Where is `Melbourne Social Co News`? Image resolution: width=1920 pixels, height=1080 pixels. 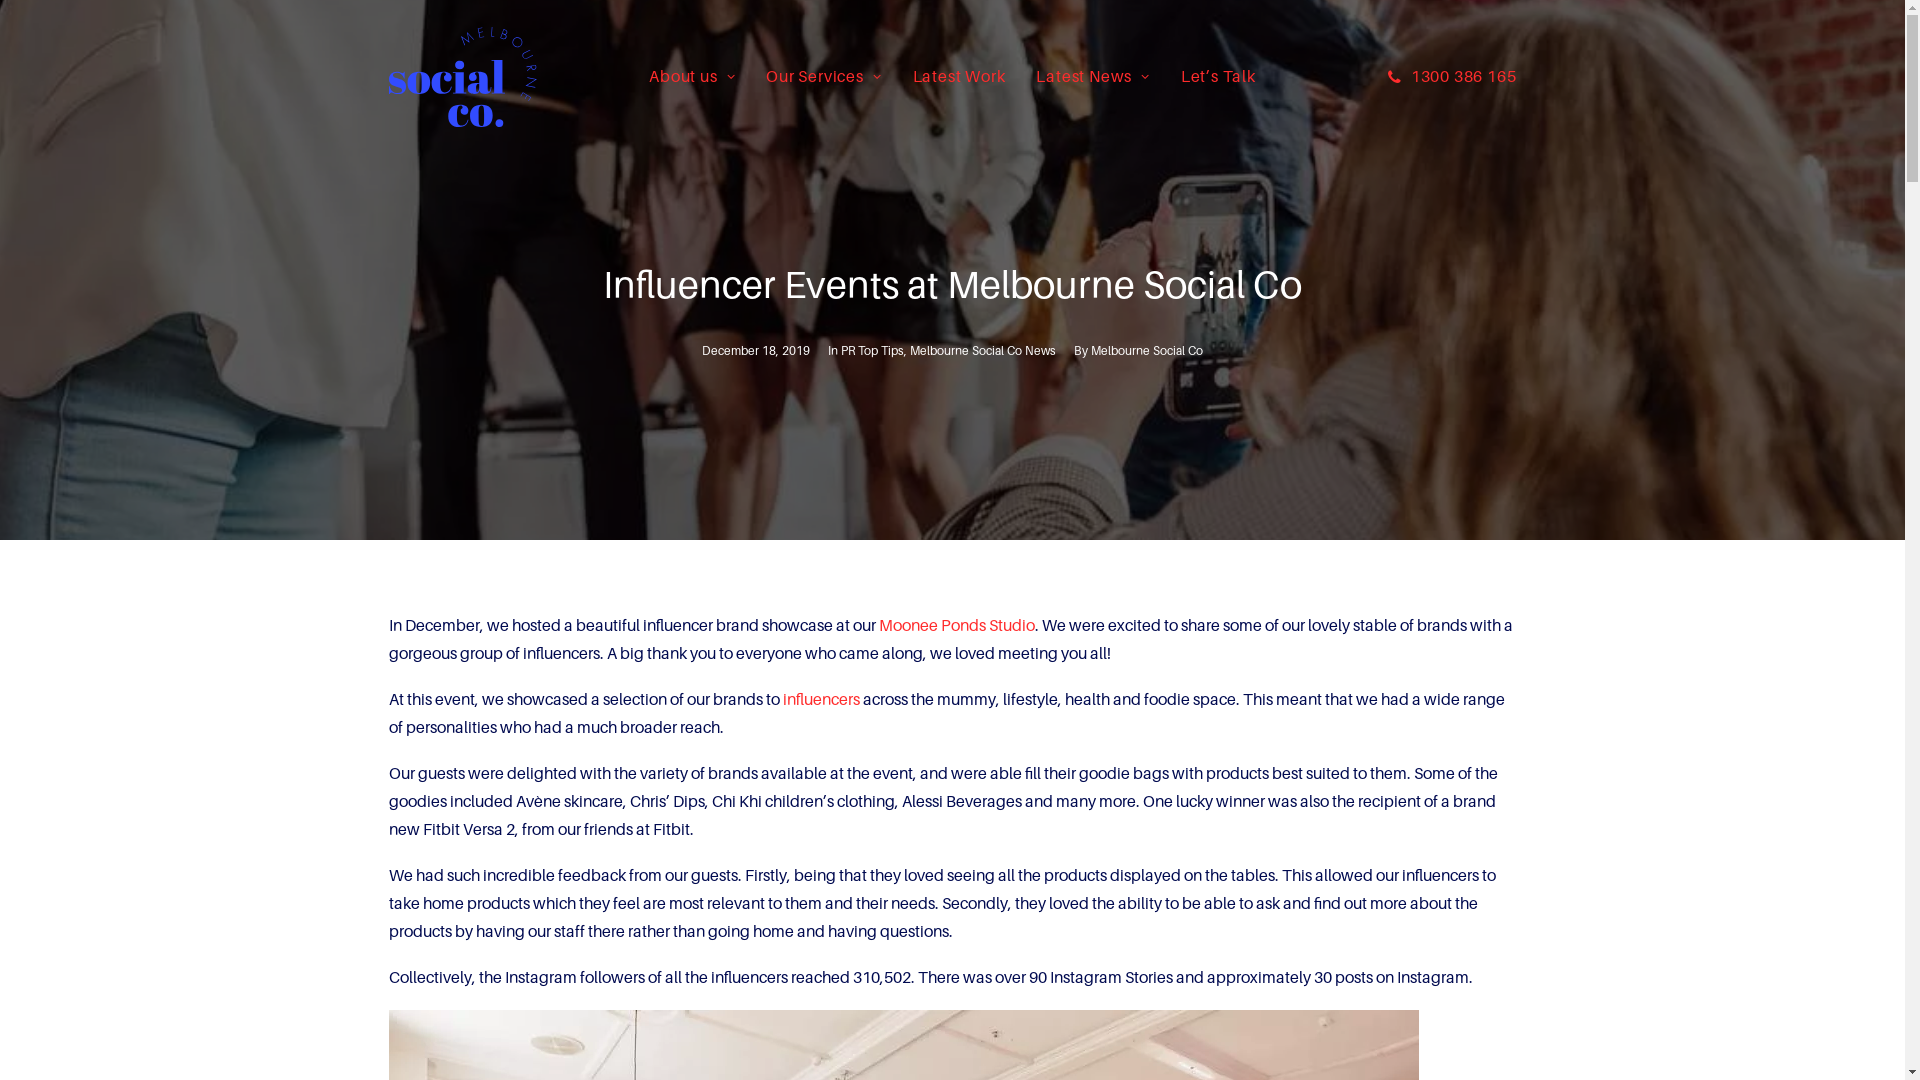 Melbourne Social Co News is located at coordinates (983, 351).